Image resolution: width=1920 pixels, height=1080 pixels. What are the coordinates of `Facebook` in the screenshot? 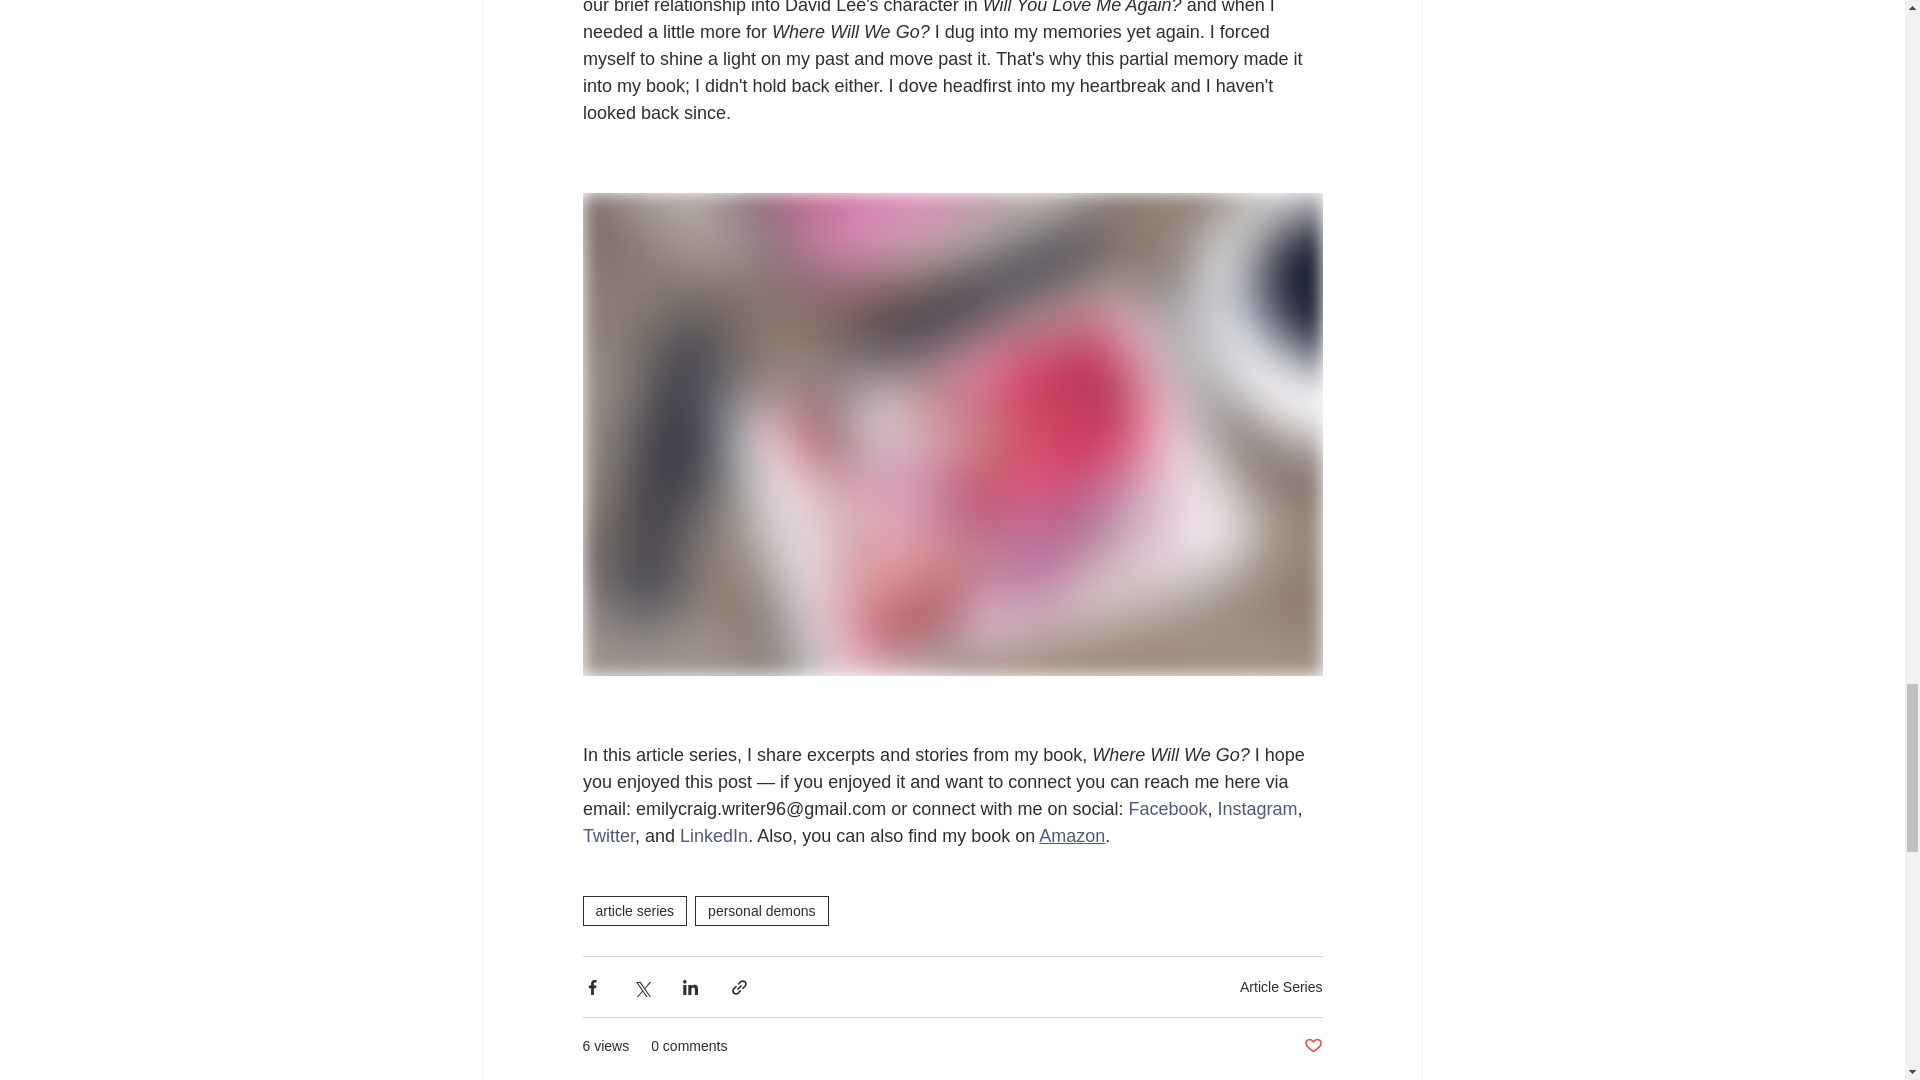 It's located at (1168, 808).